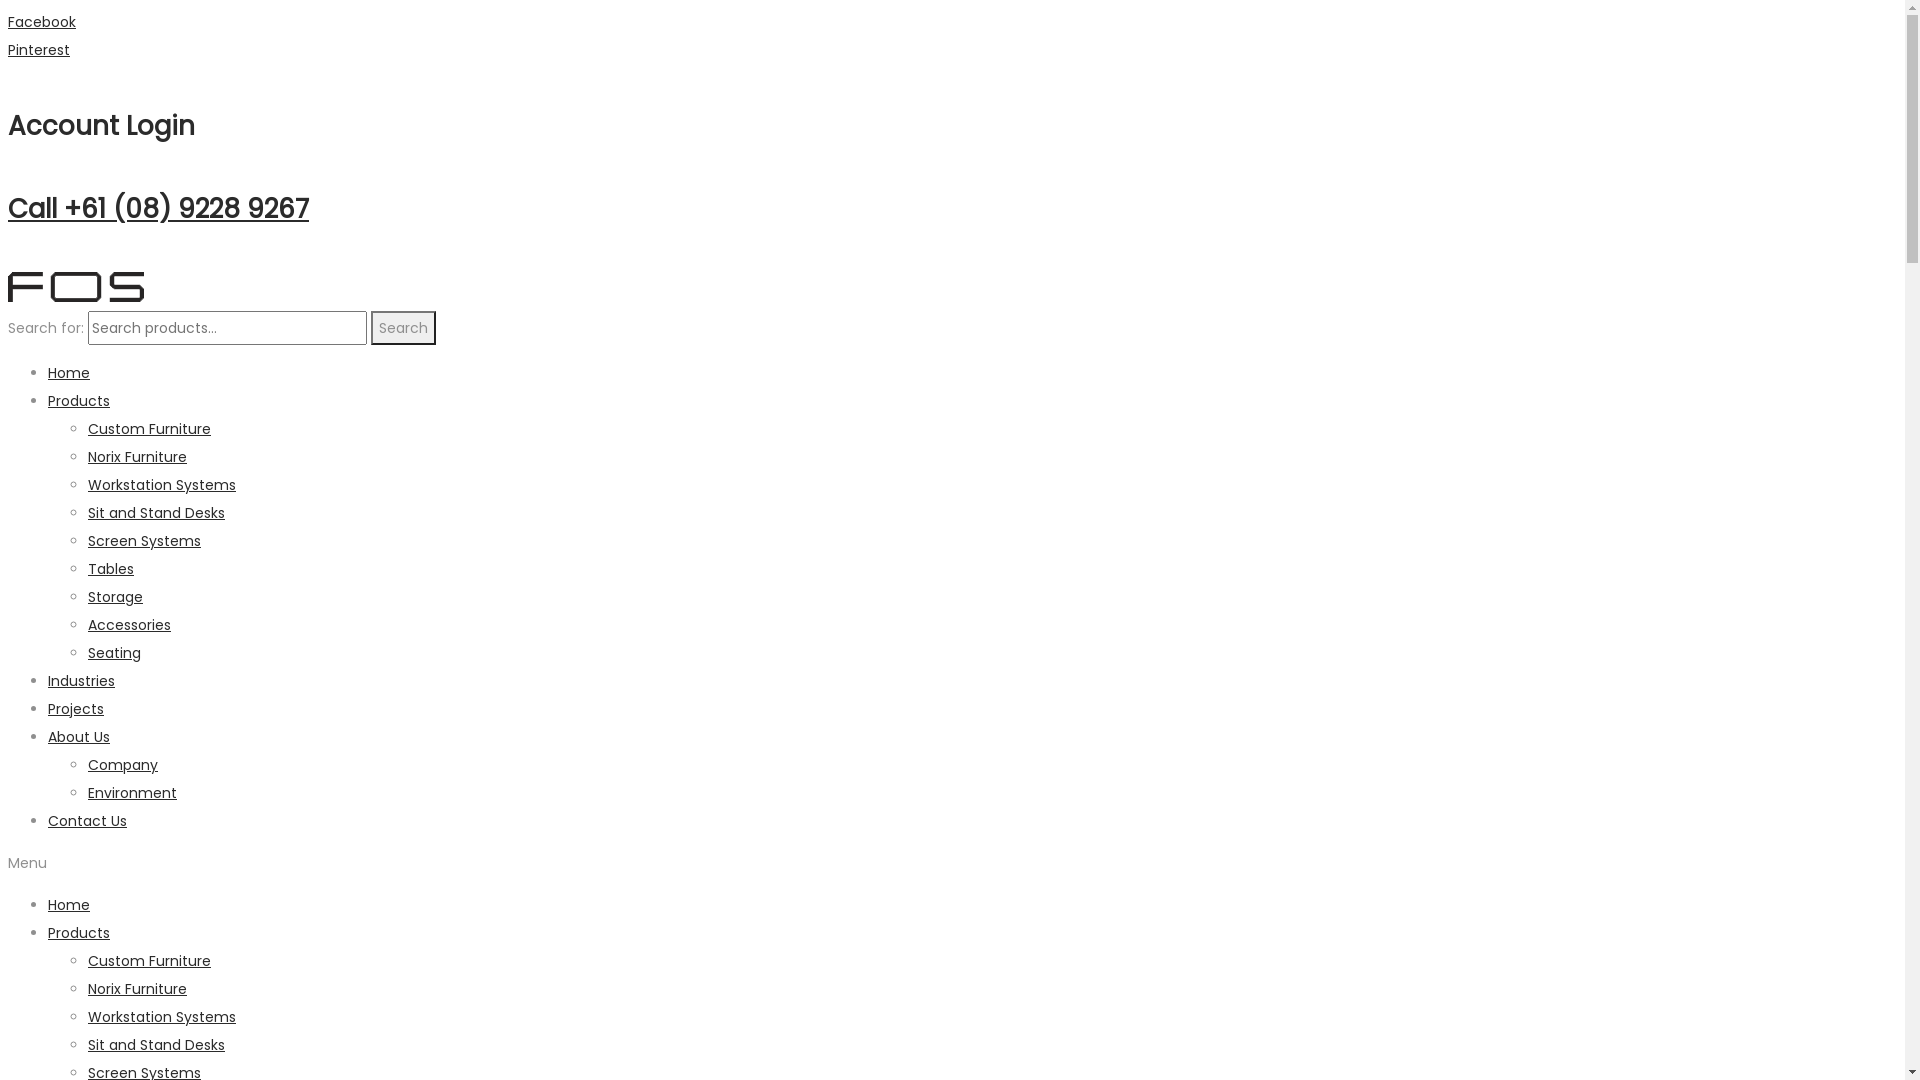 The height and width of the screenshot is (1080, 1920). What do you see at coordinates (138, 989) in the screenshot?
I see `Norix Furniture` at bounding box center [138, 989].